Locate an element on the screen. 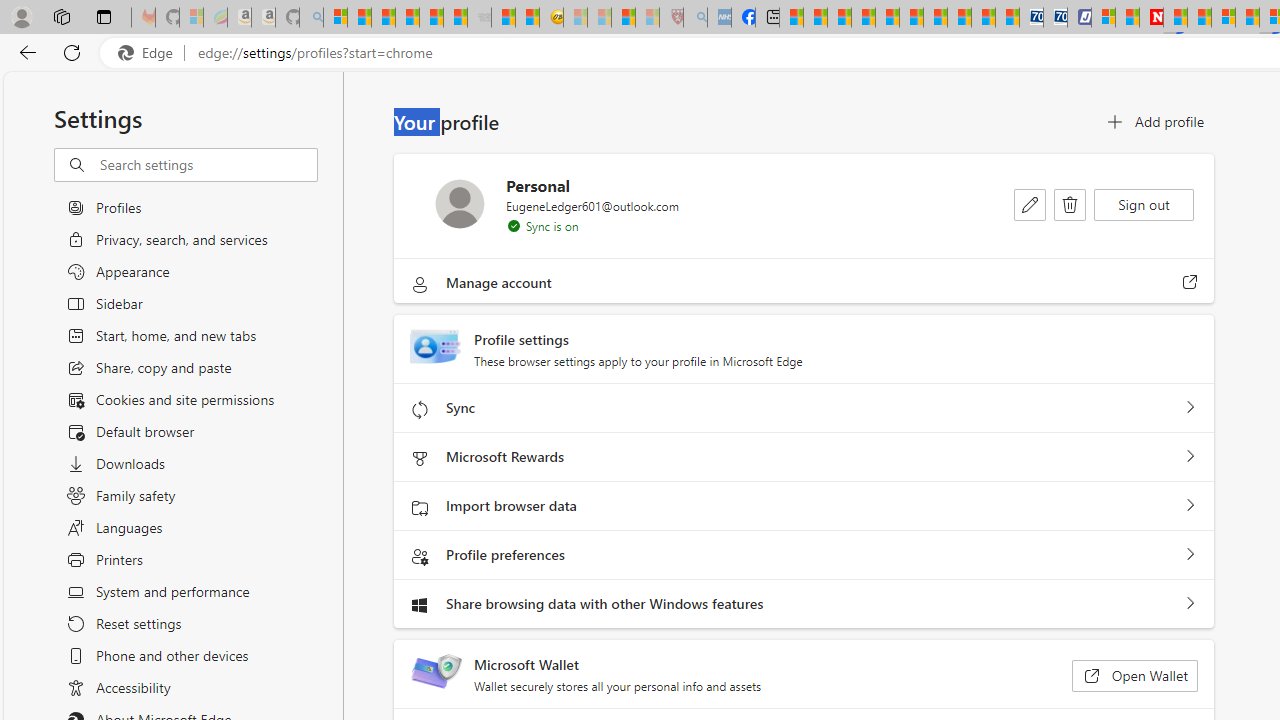 The height and width of the screenshot is (720, 1280). Microsoft account | Privacy is located at coordinates (1102, 18).